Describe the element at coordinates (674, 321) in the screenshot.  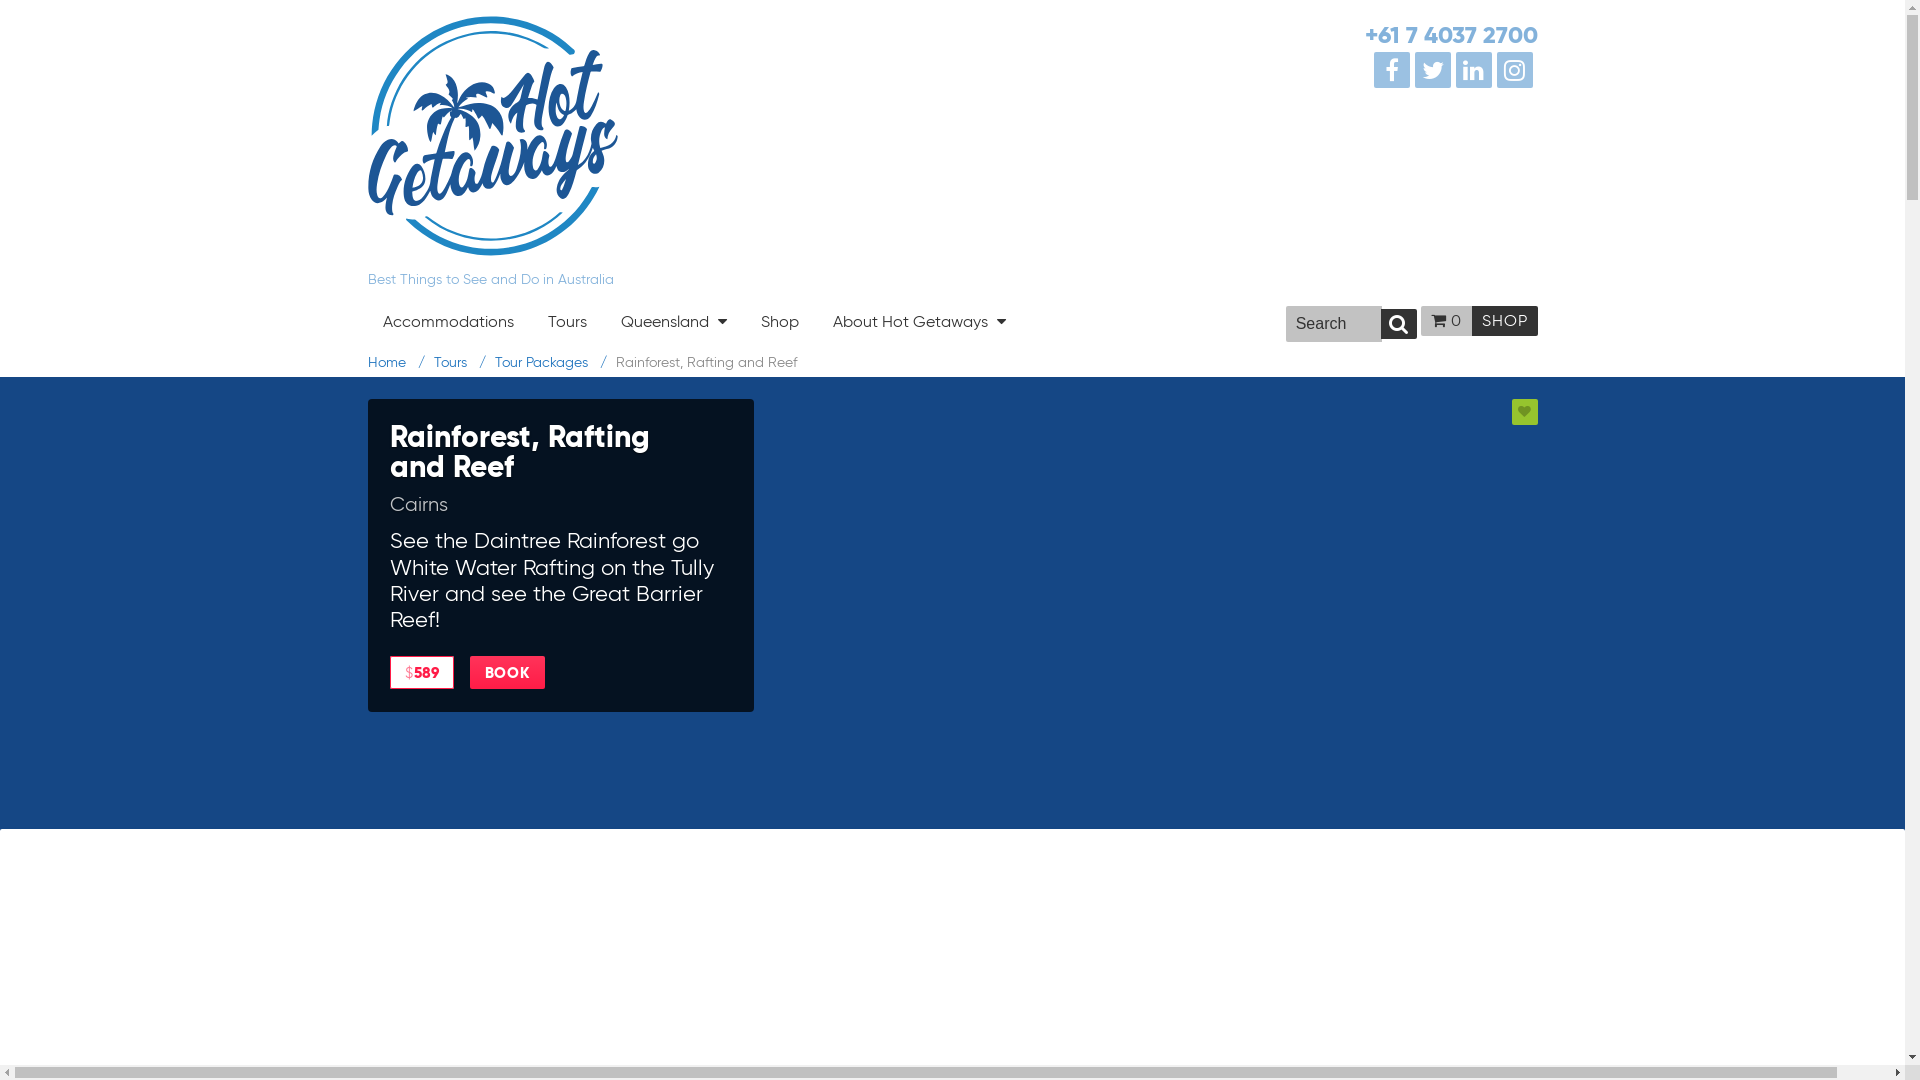
I see `Queensland` at that location.